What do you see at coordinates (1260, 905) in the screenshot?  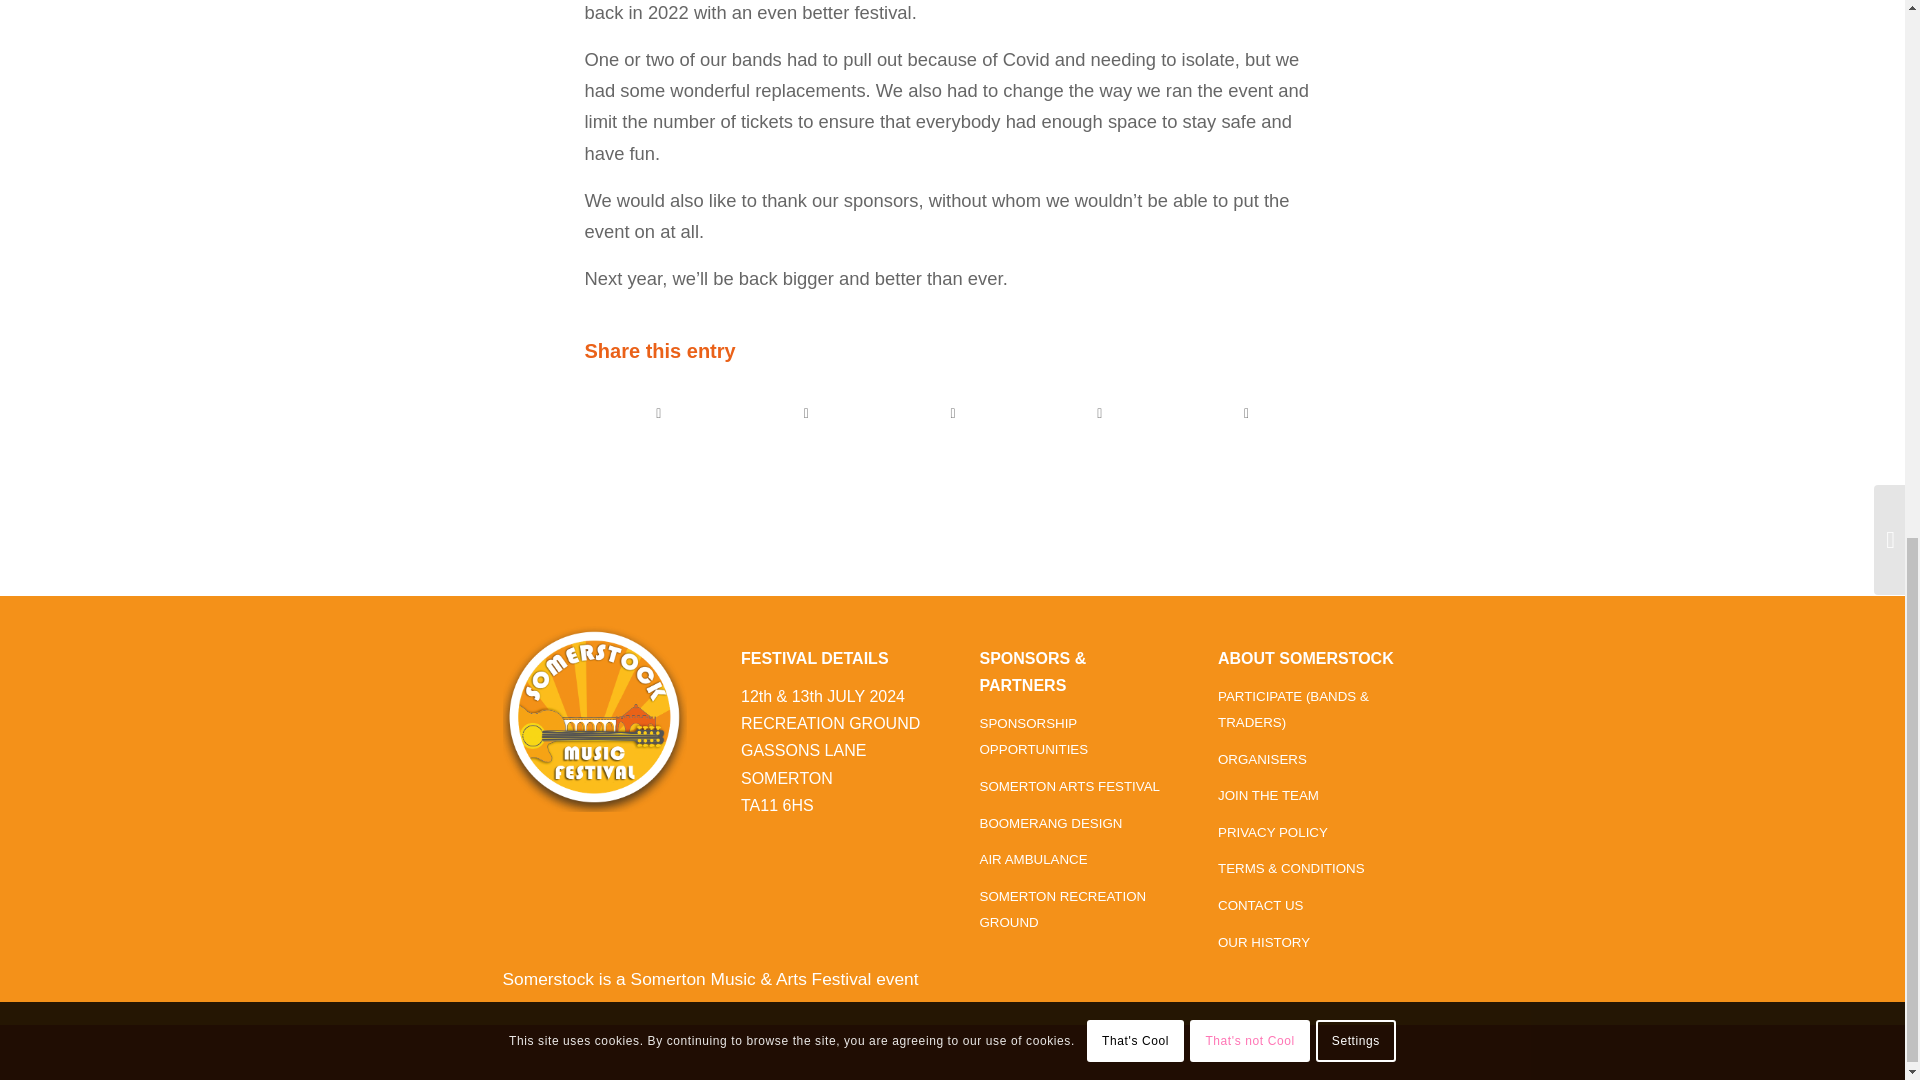 I see `CONTACT US` at bounding box center [1260, 905].